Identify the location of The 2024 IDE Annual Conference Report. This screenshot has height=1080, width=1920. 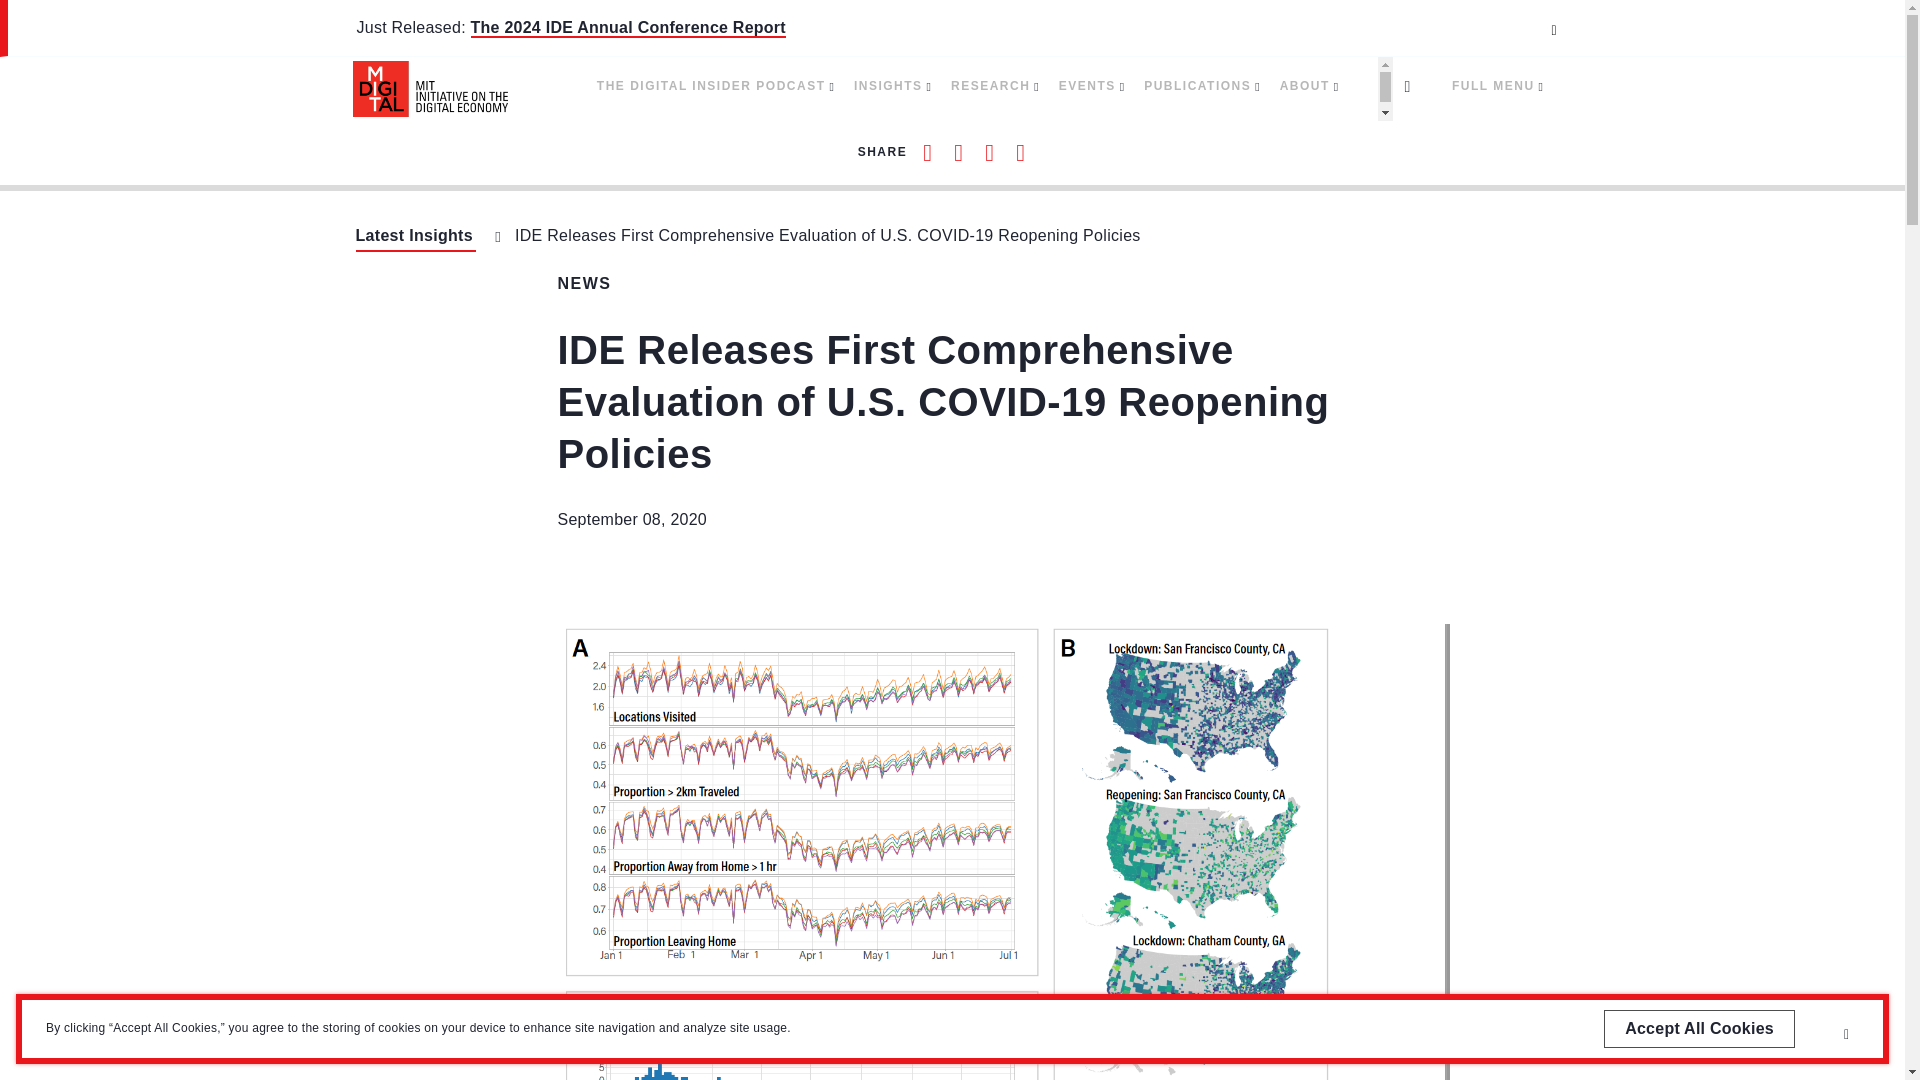
(628, 28).